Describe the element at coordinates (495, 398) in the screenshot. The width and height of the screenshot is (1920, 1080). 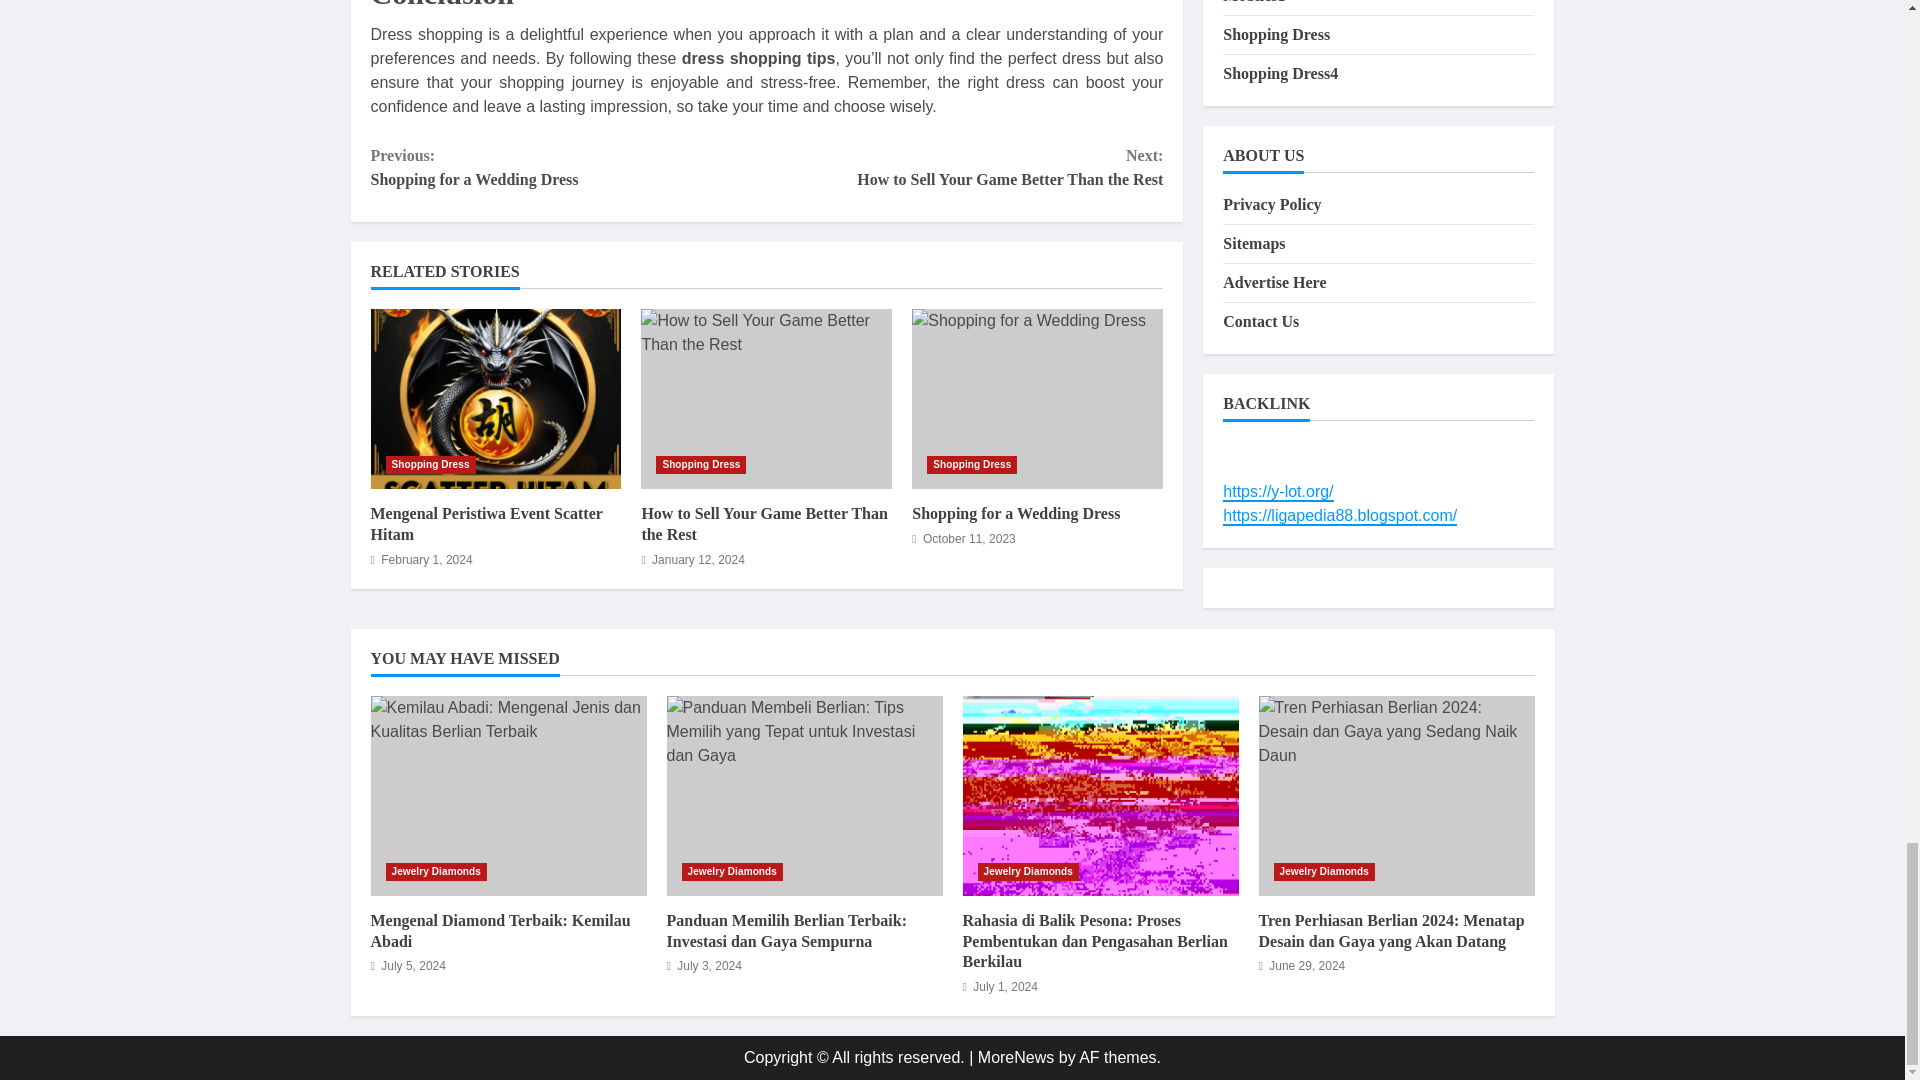
I see `How to Sell Your Game Better Than the Rest` at that location.